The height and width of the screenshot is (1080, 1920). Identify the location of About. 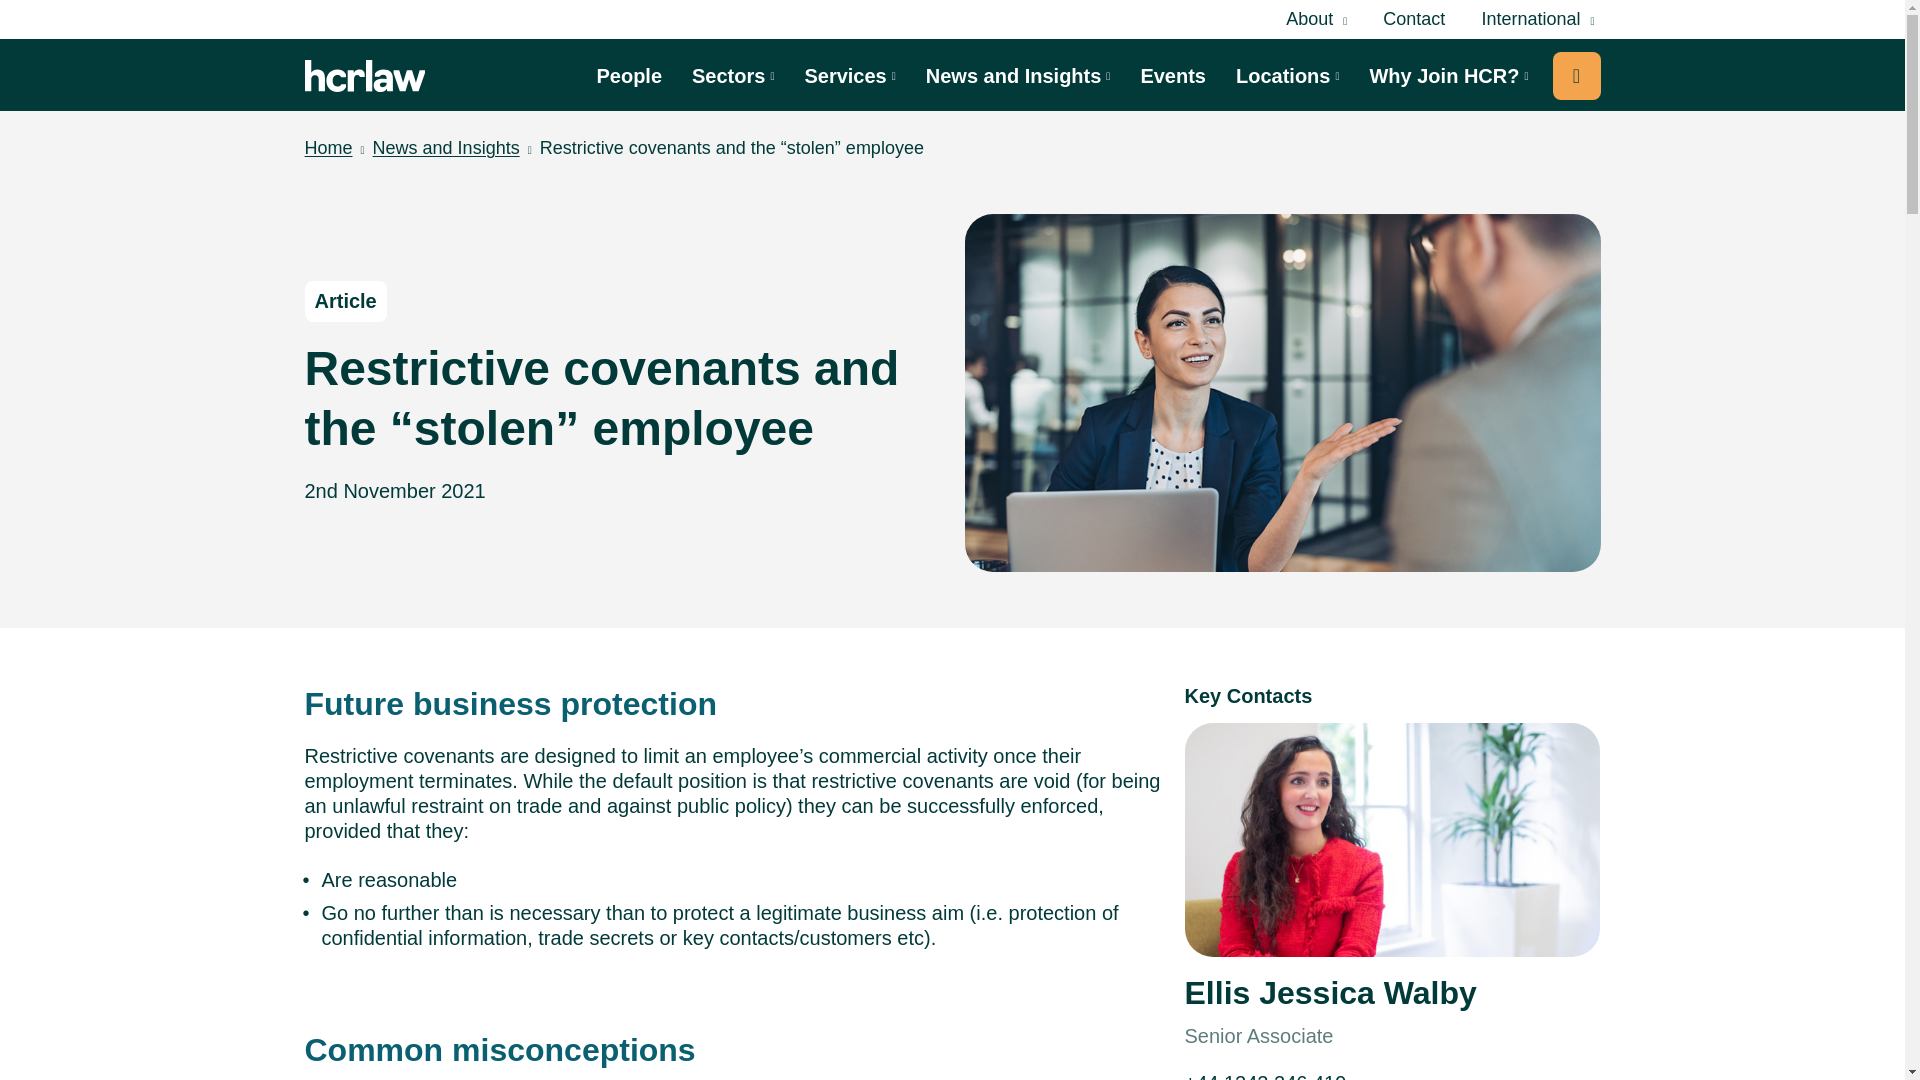
(1316, 20).